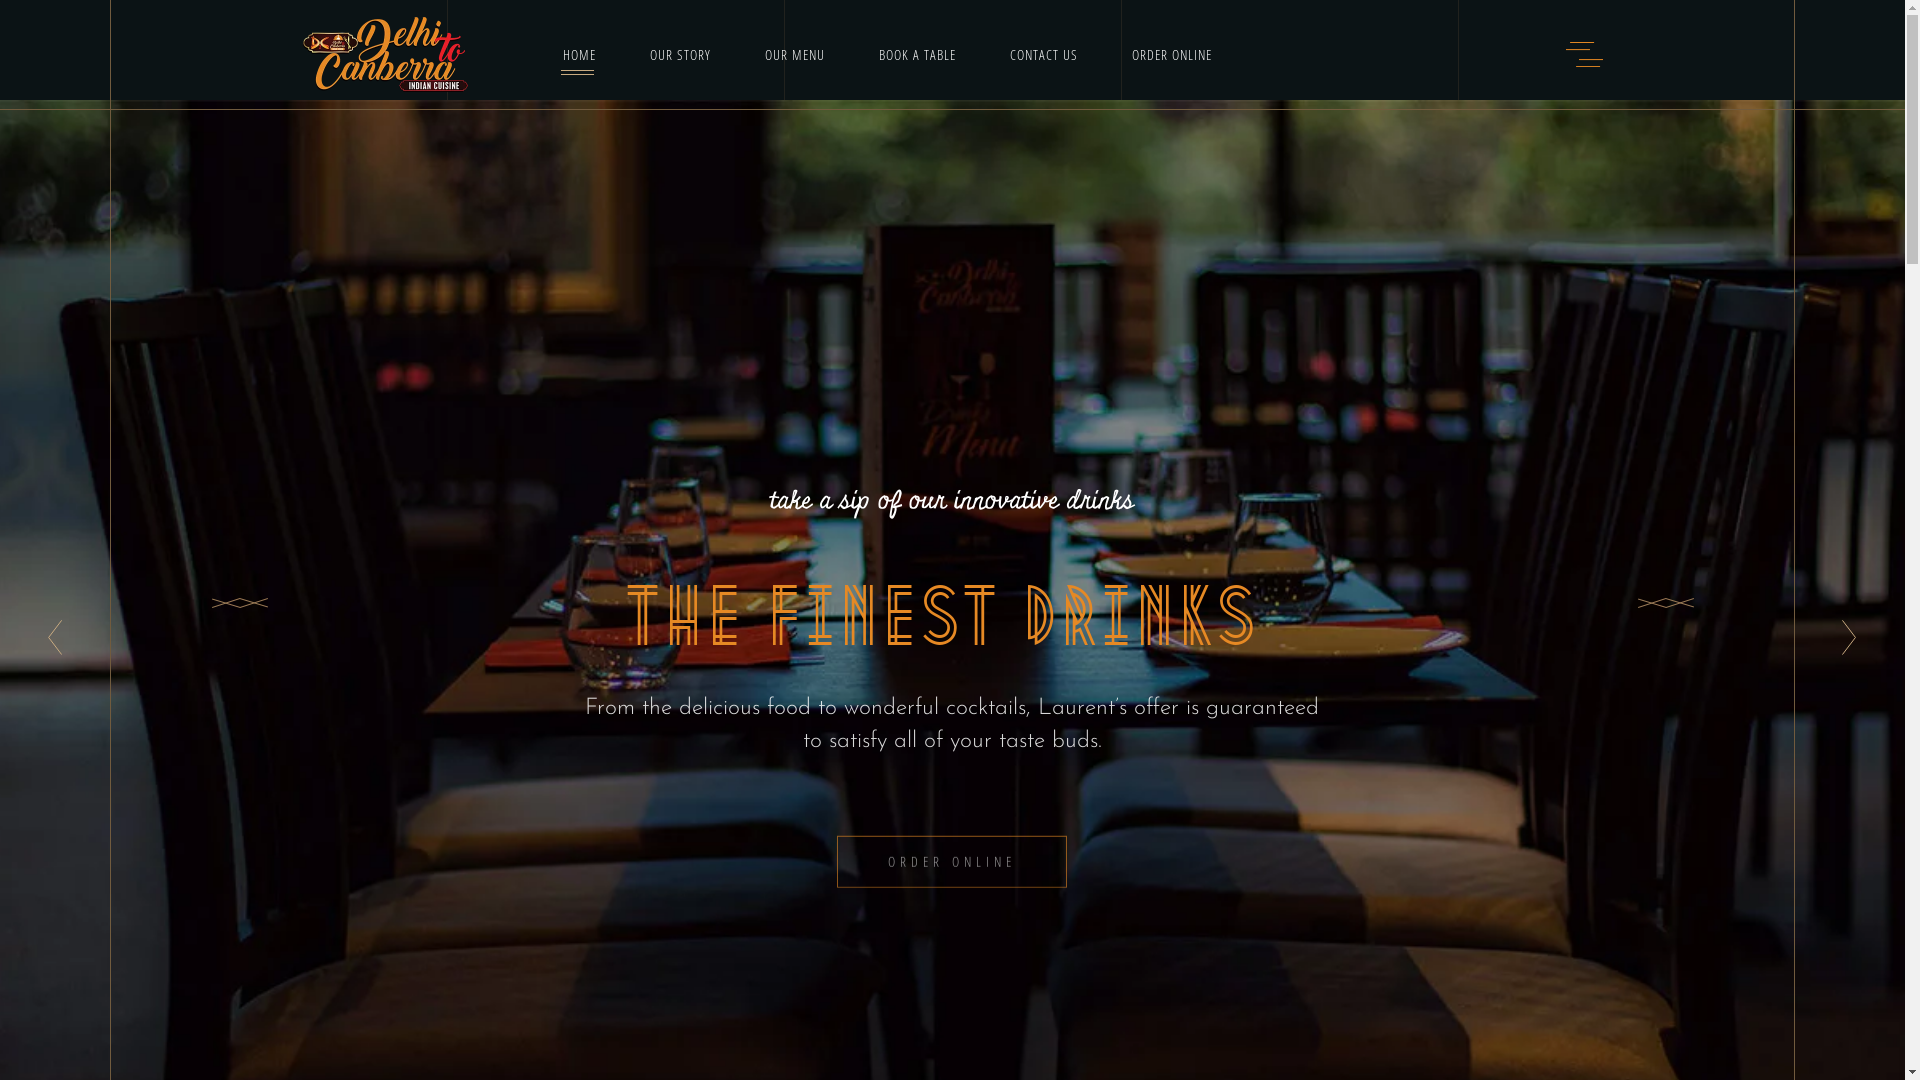  I want to click on OUR MENU, so click(795, 54).